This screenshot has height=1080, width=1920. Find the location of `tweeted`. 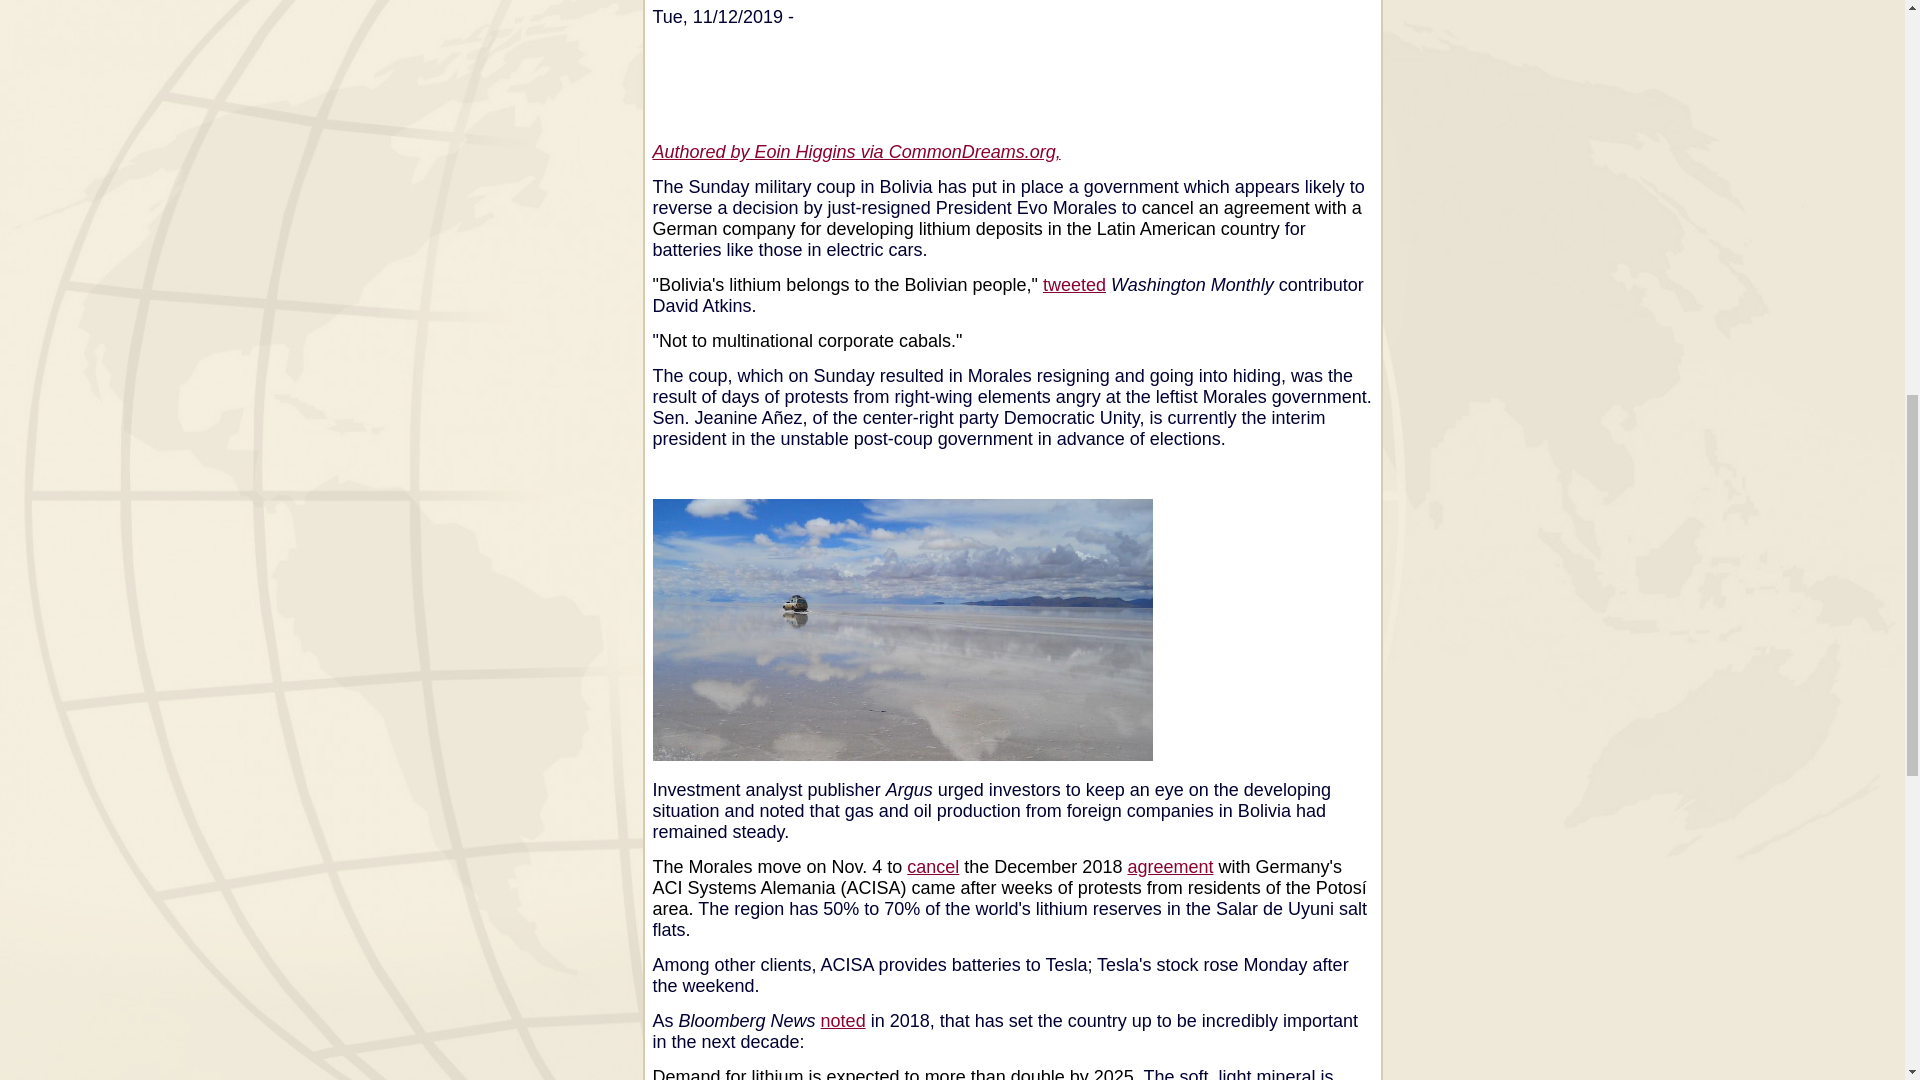

tweeted is located at coordinates (1074, 284).